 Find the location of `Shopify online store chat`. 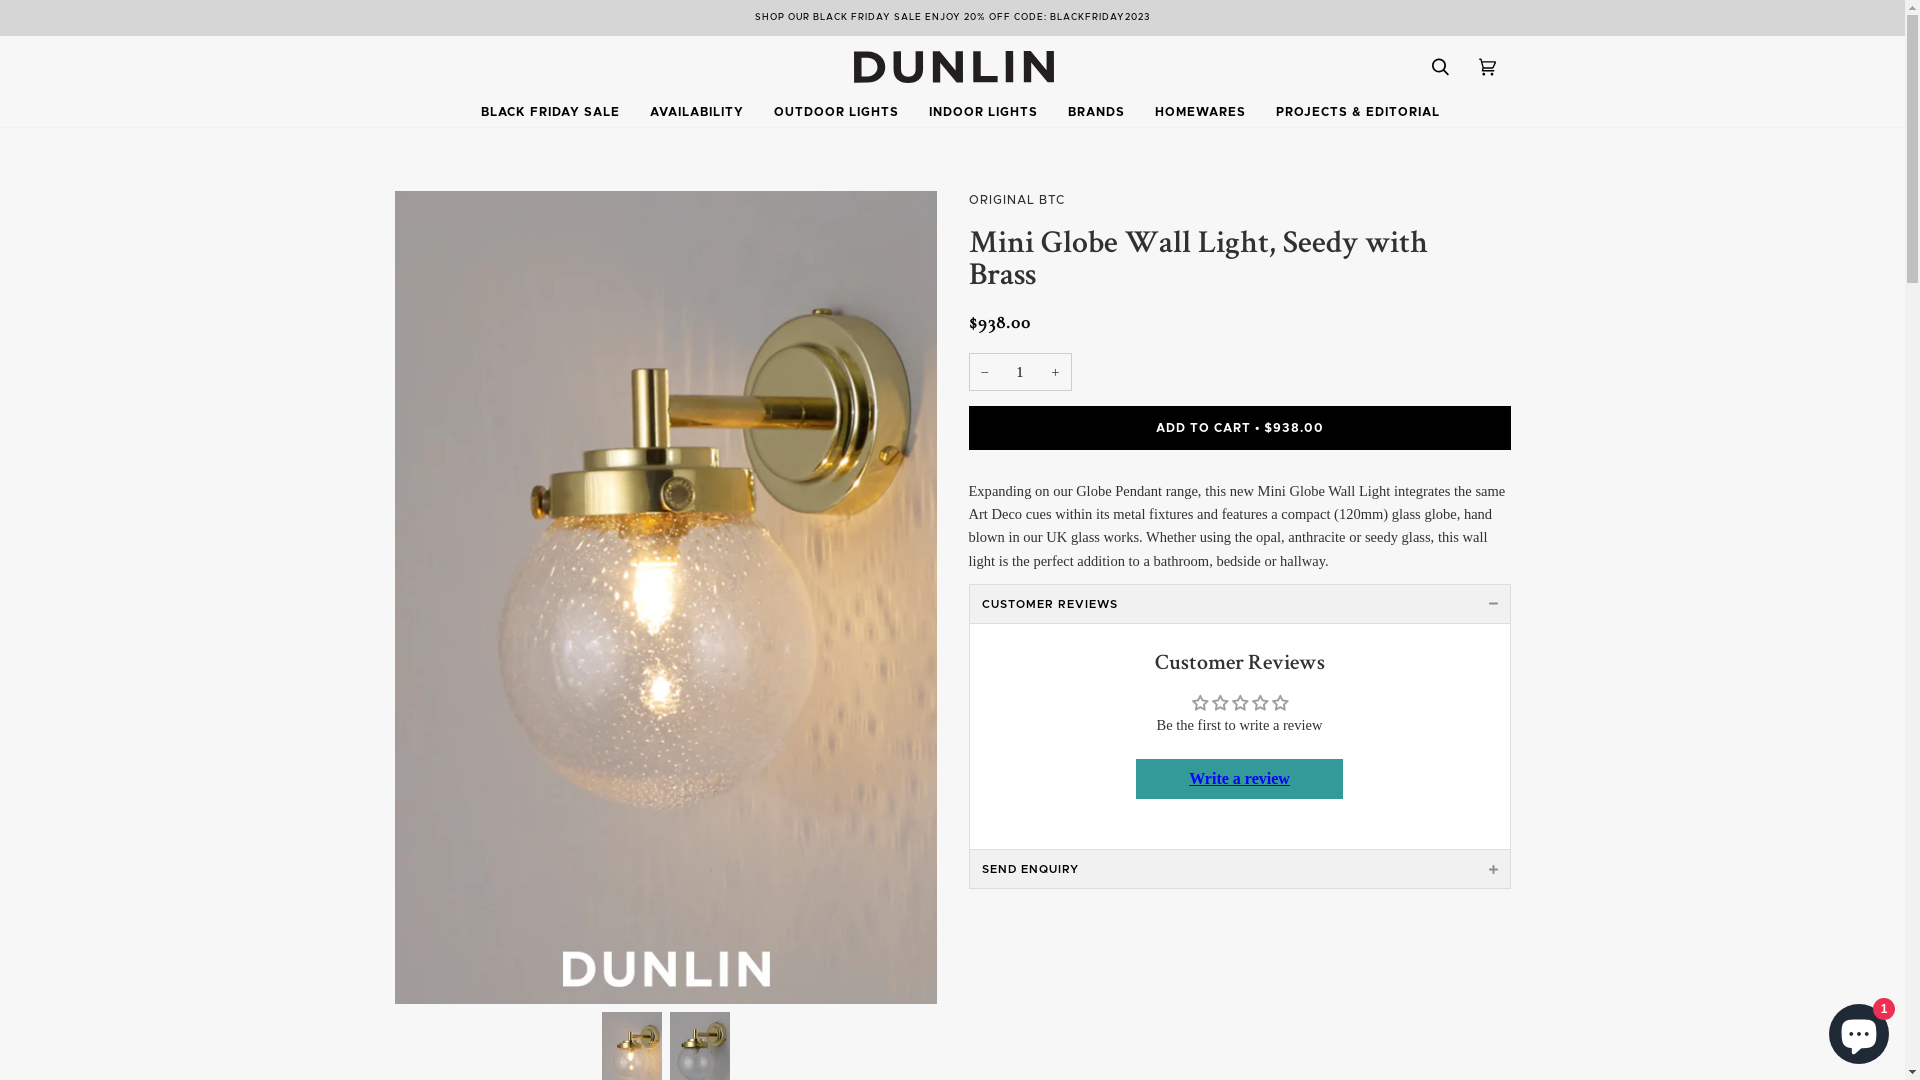

Shopify online store chat is located at coordinates (1859, 1030).